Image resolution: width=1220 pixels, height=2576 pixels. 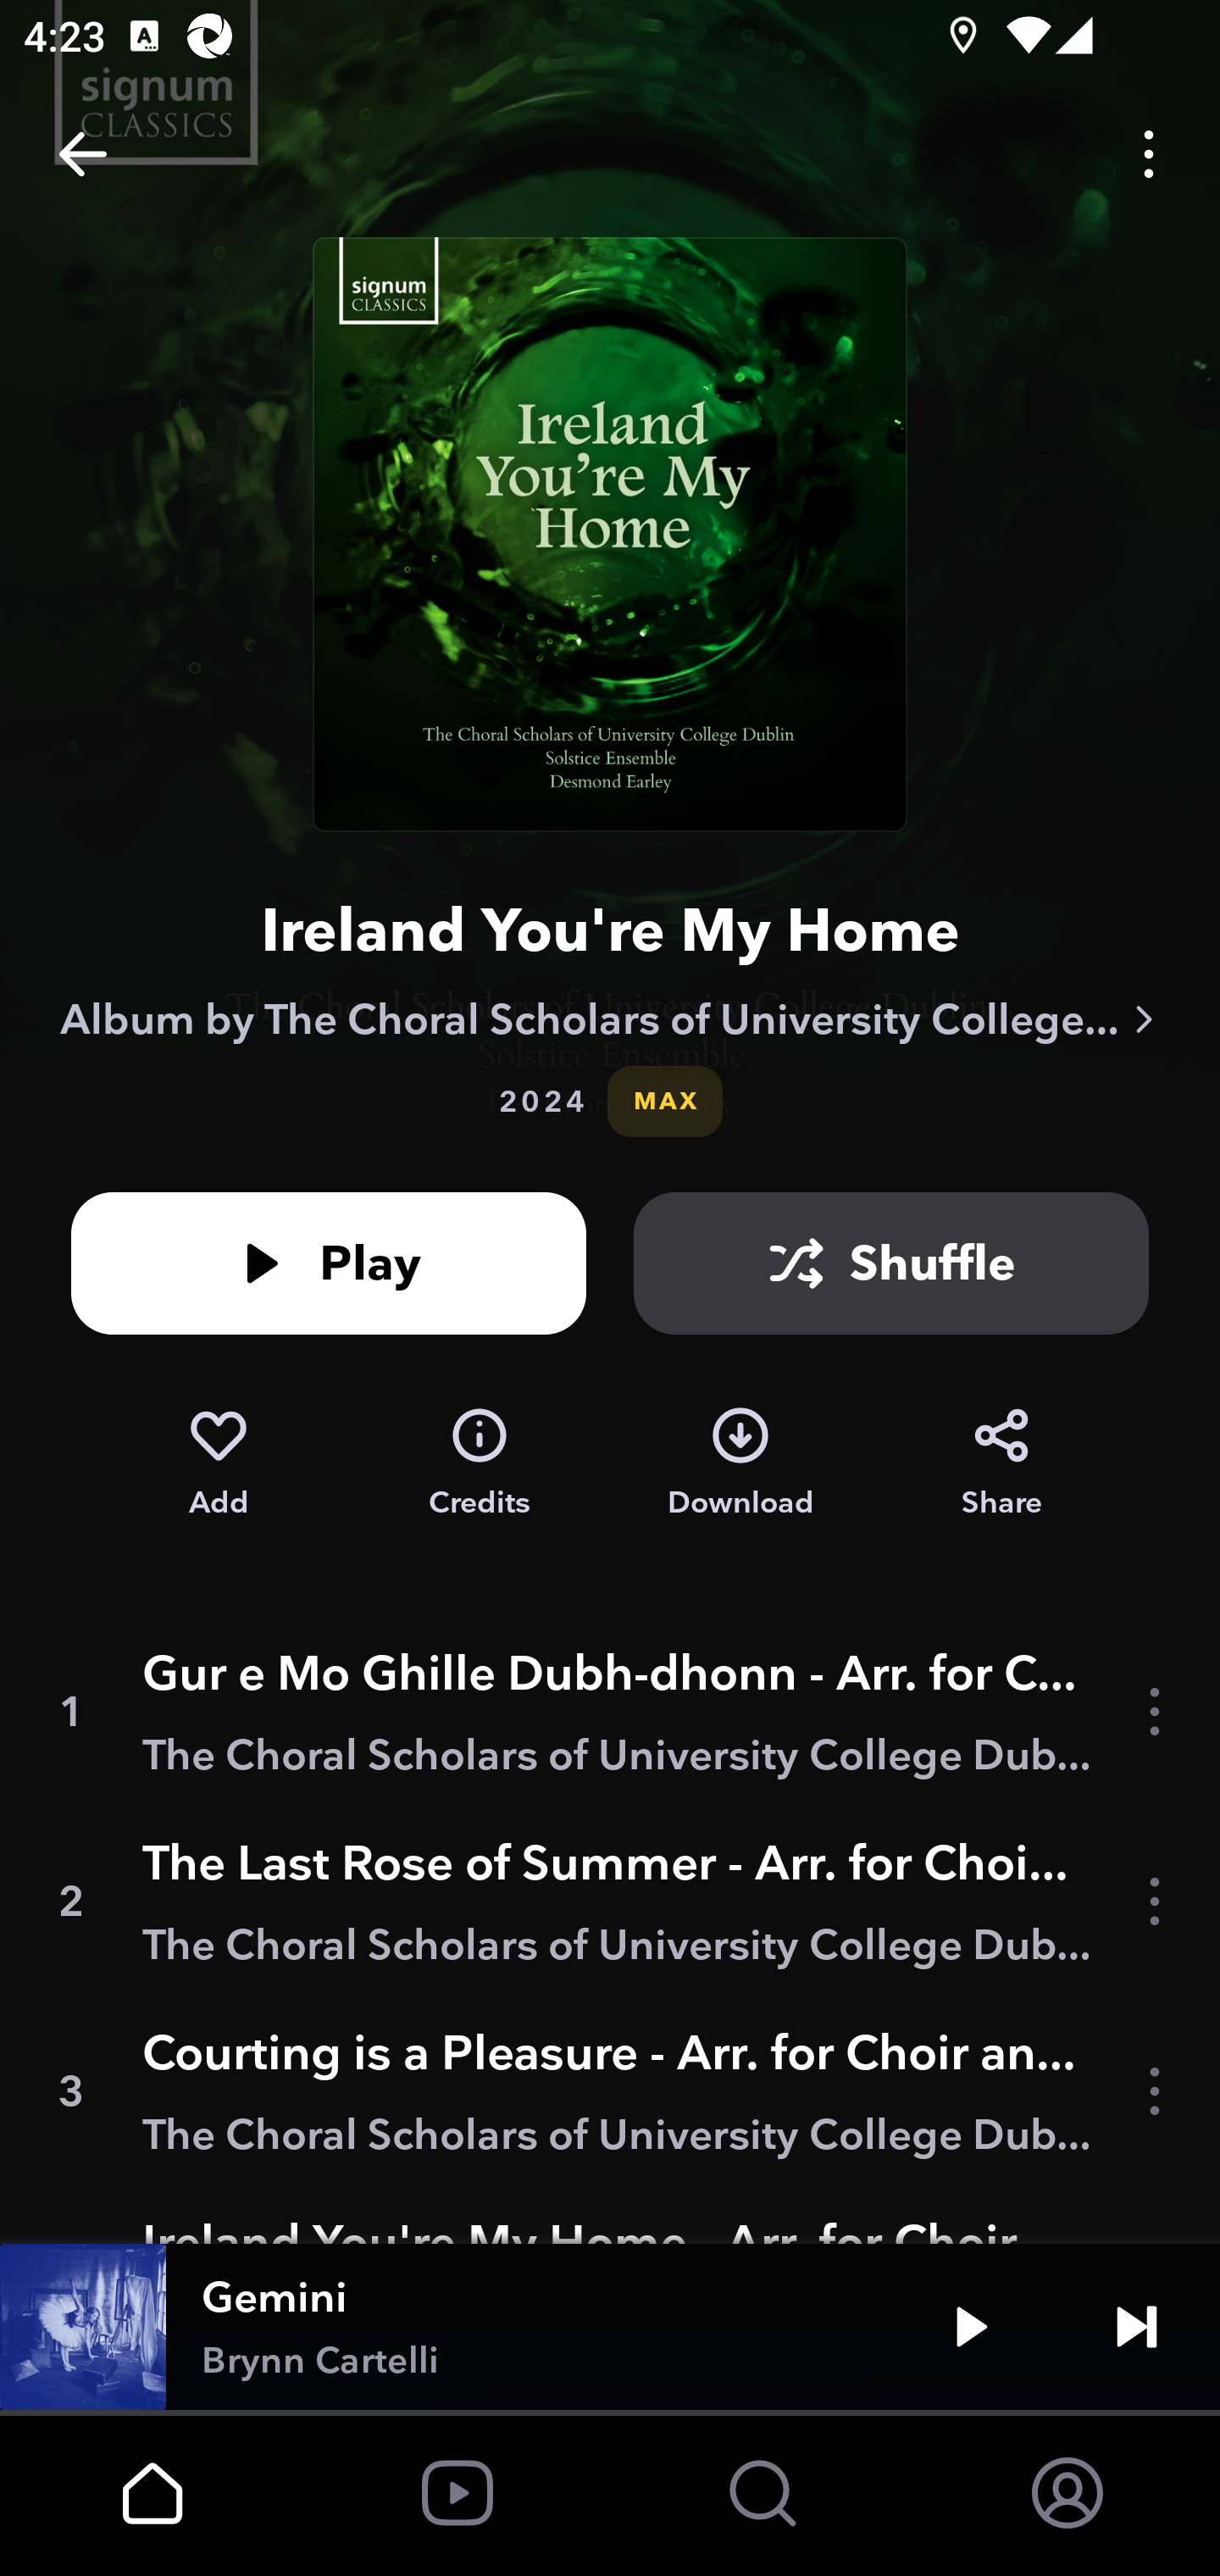 What do you see at coordinates (891, 1263) in the screenshot?
I see `Shuffle` at bounding box center [891, 1263].